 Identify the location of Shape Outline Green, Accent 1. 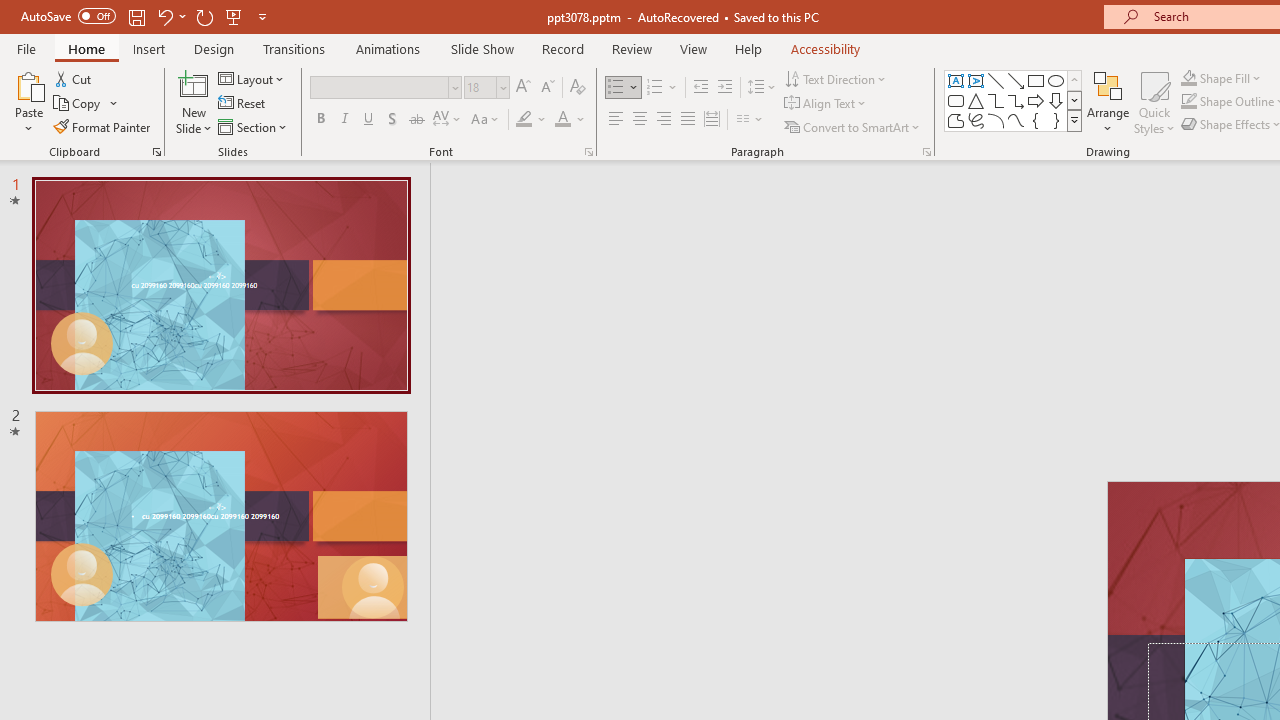
(1188, 102).